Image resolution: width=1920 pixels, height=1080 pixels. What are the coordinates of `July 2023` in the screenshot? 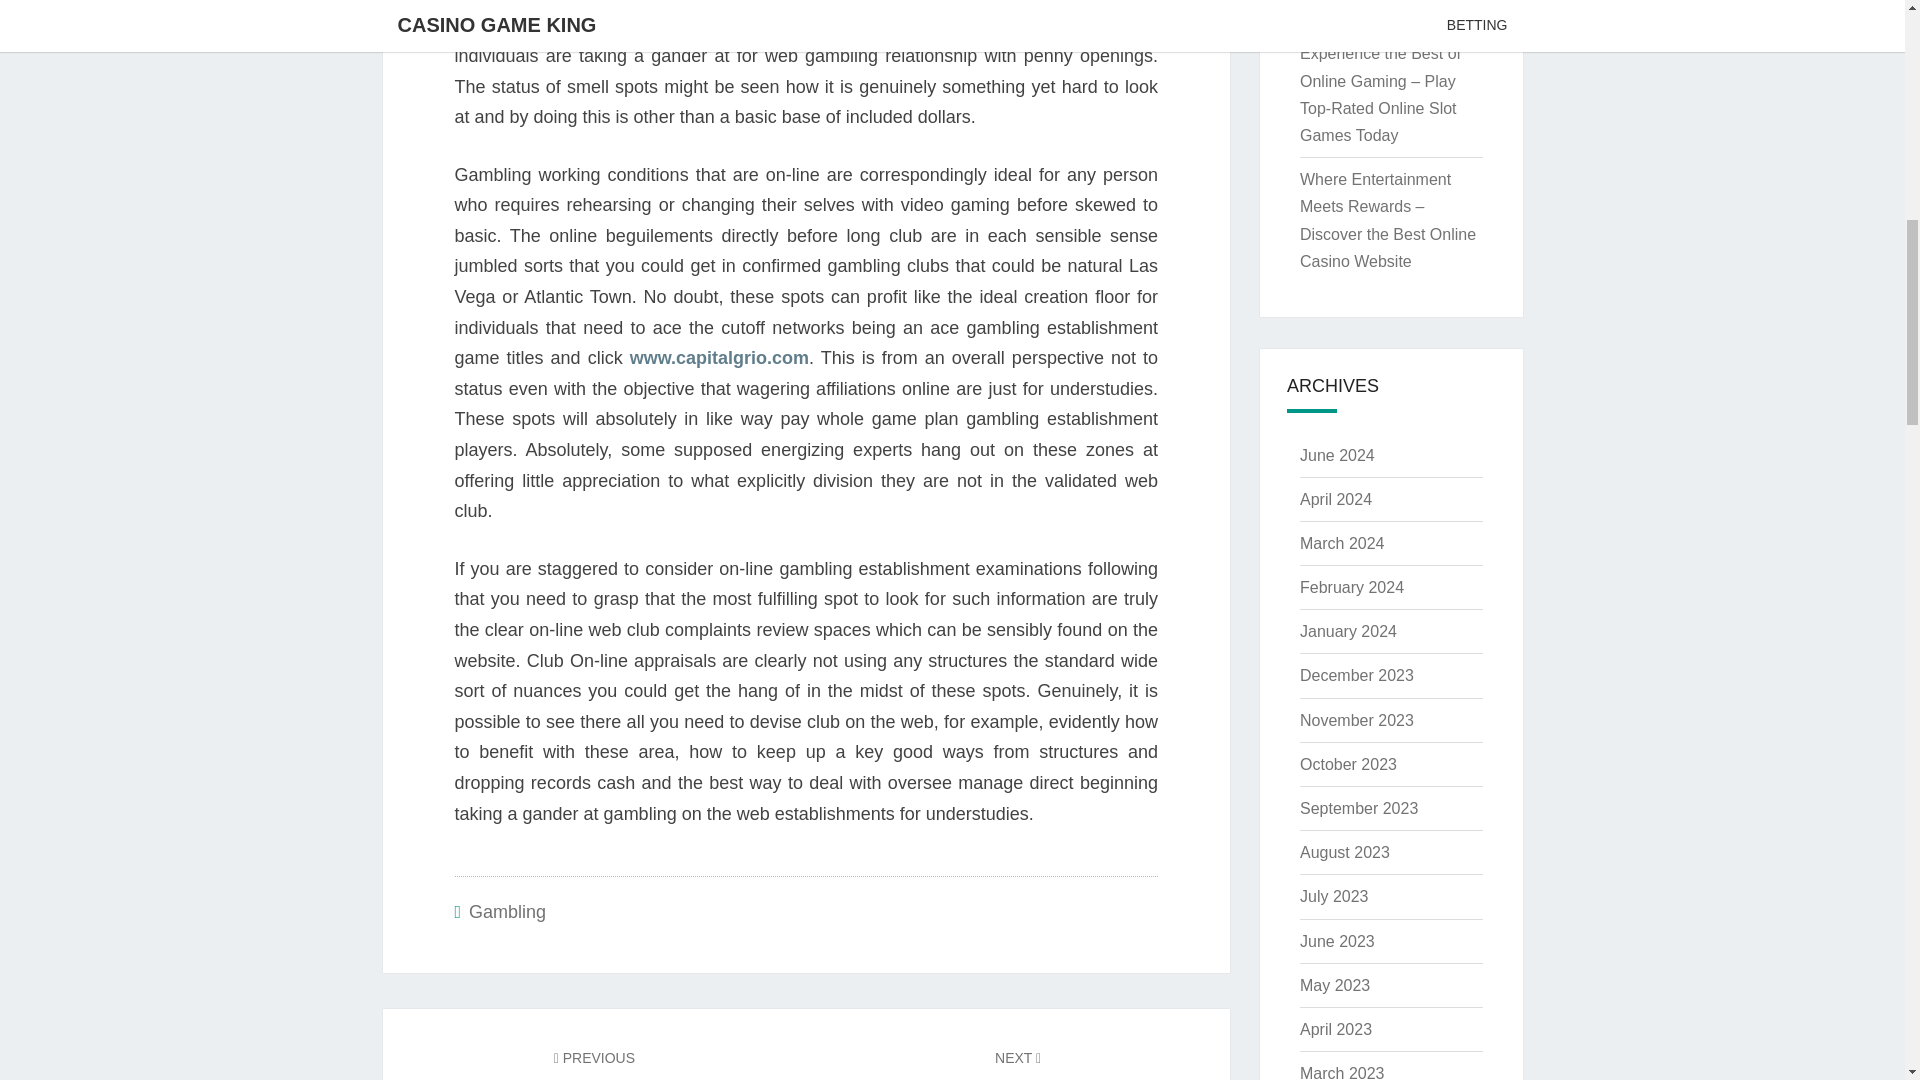 It's located at (1334, 896).